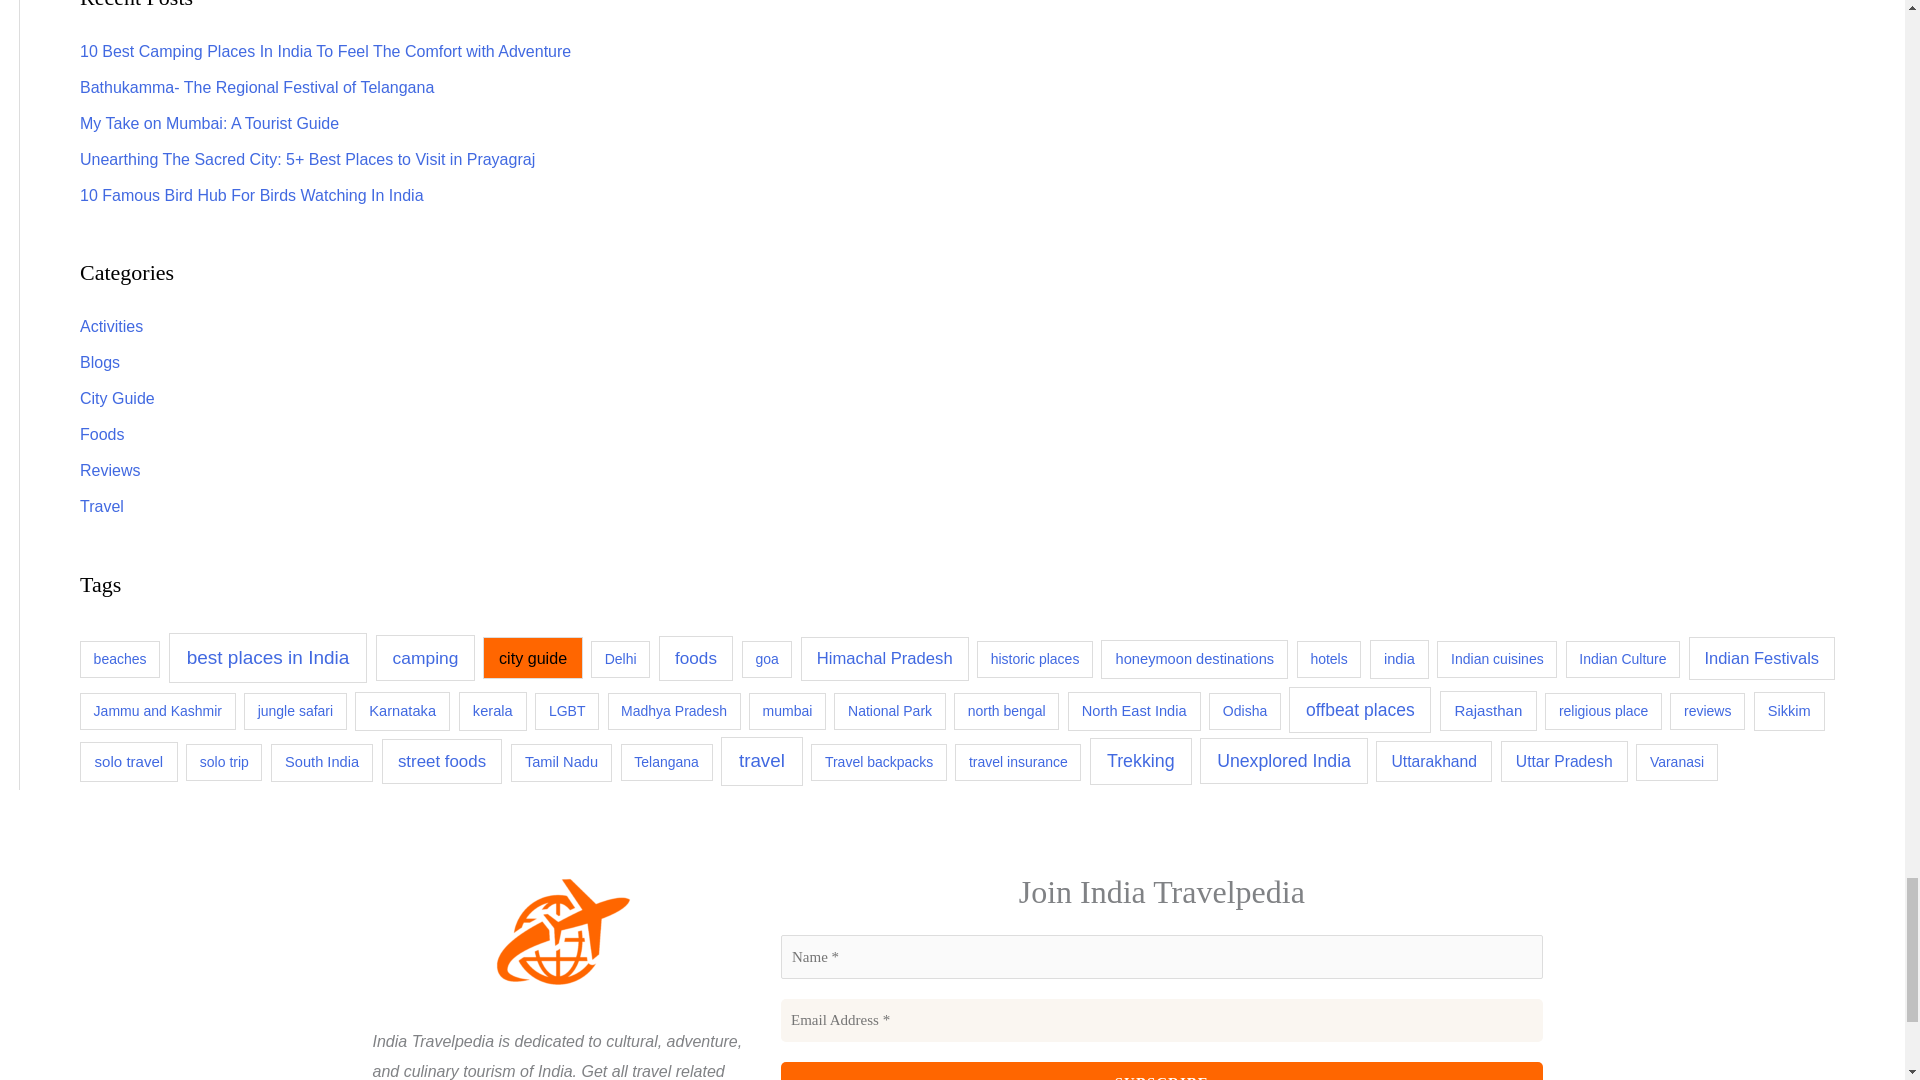 This screenshot has height=1080, width=1920. What do you see at coordinates (102, 434) in the screenshot?
I see `Foods` at bounding box center [102, 434].